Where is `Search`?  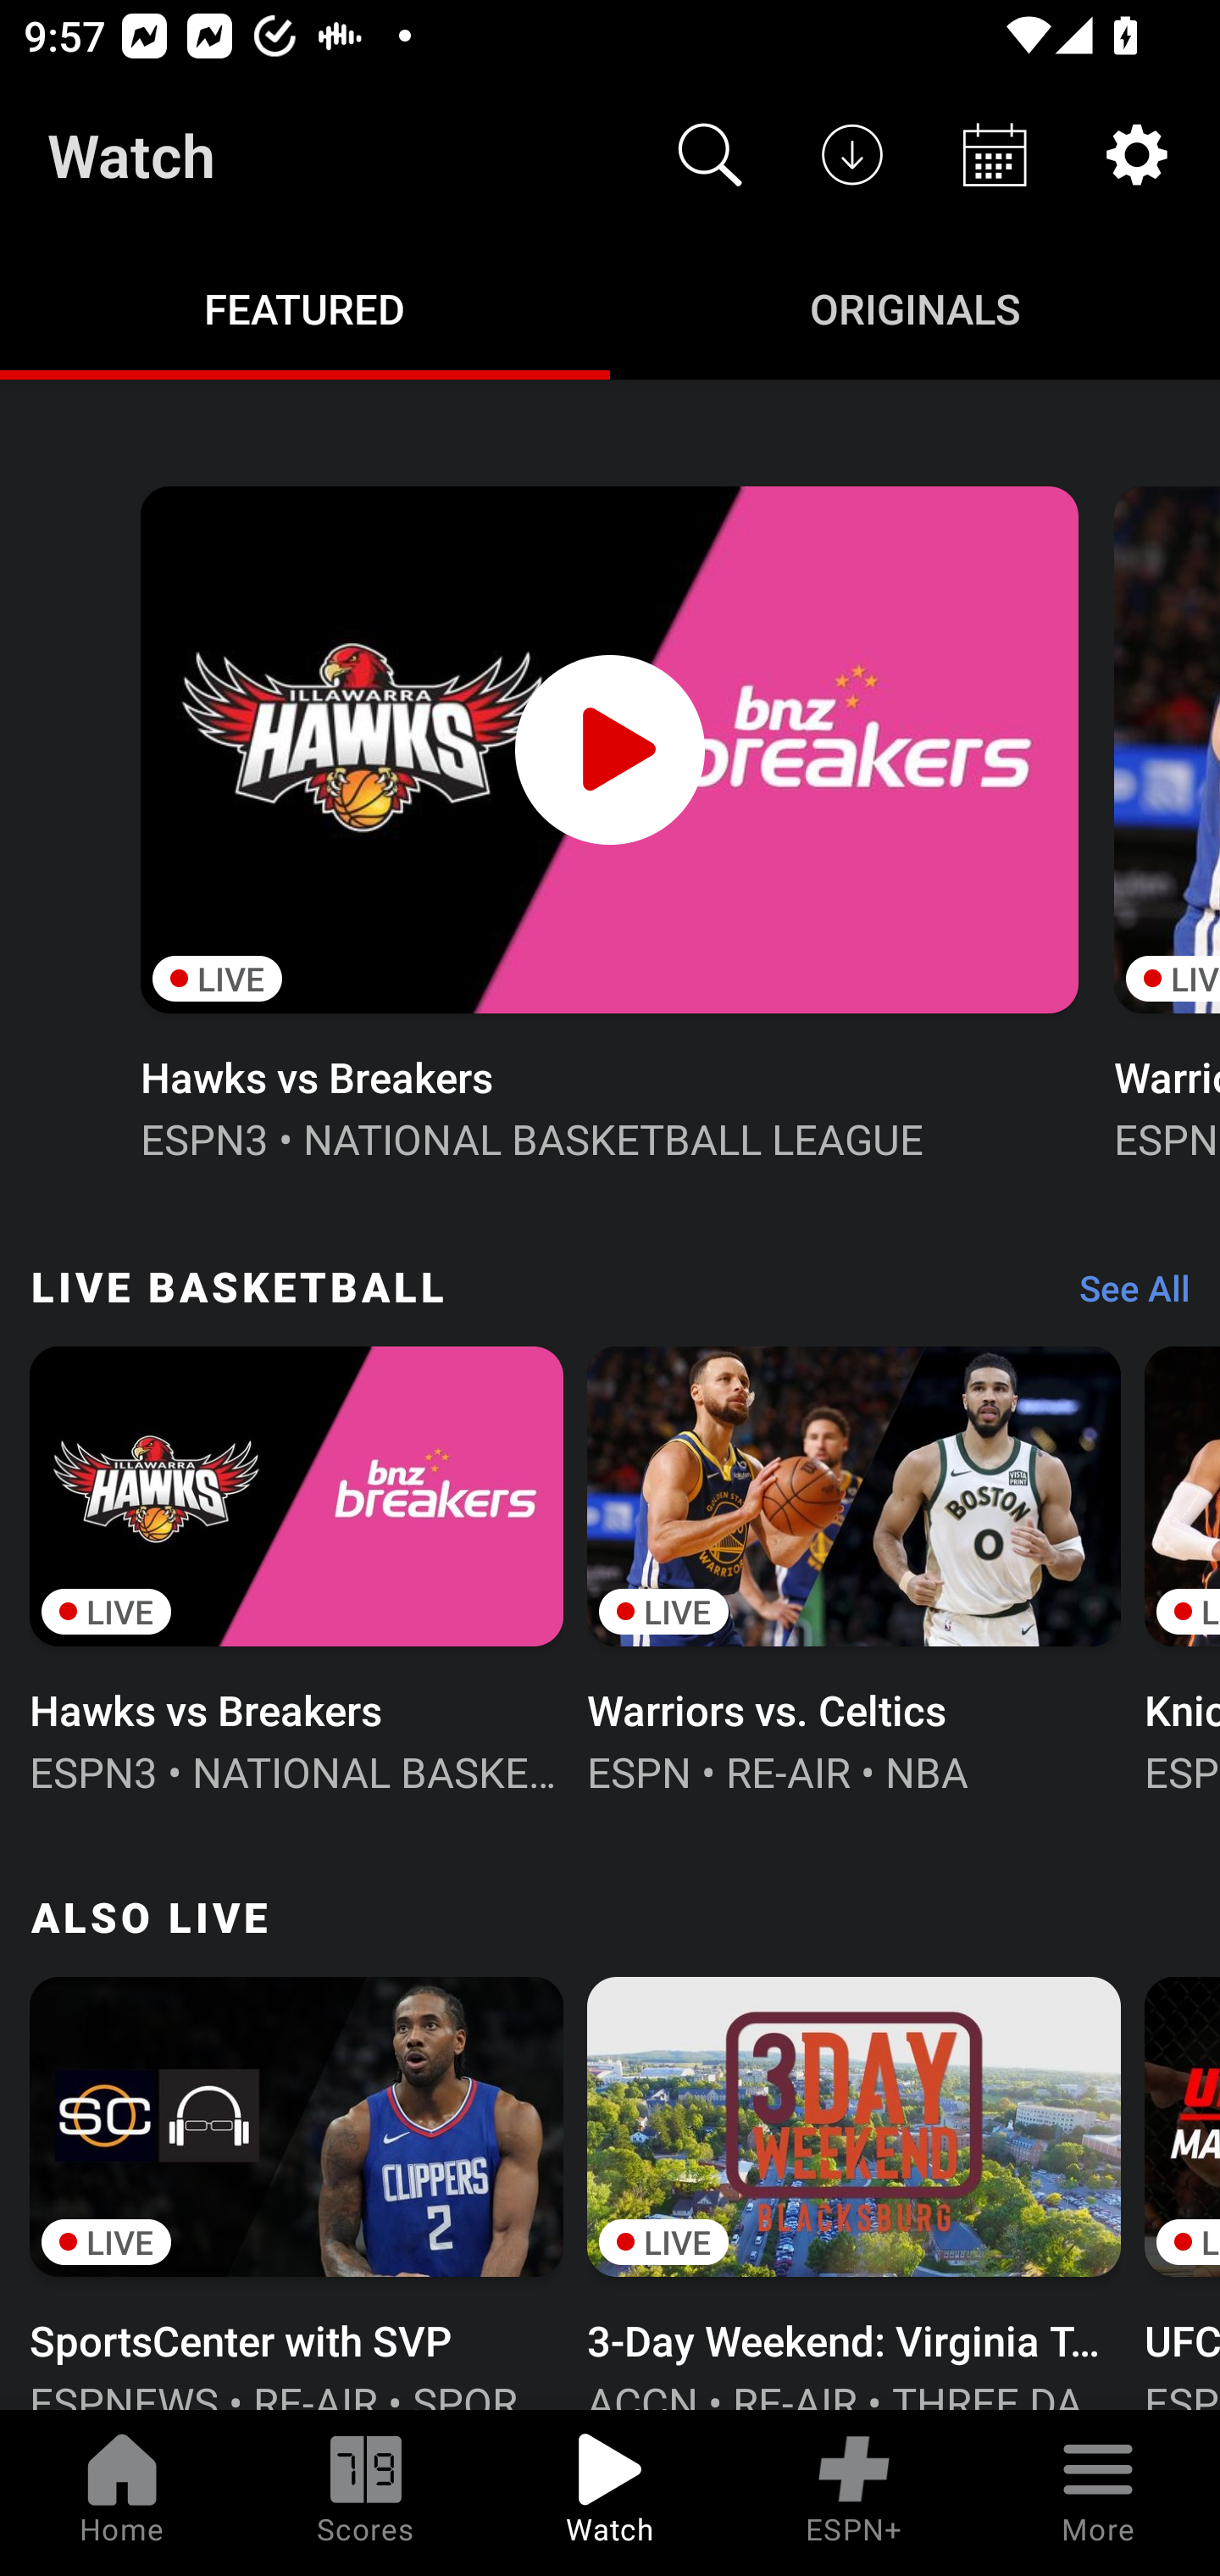
Search is located at coordinates (710, 154).